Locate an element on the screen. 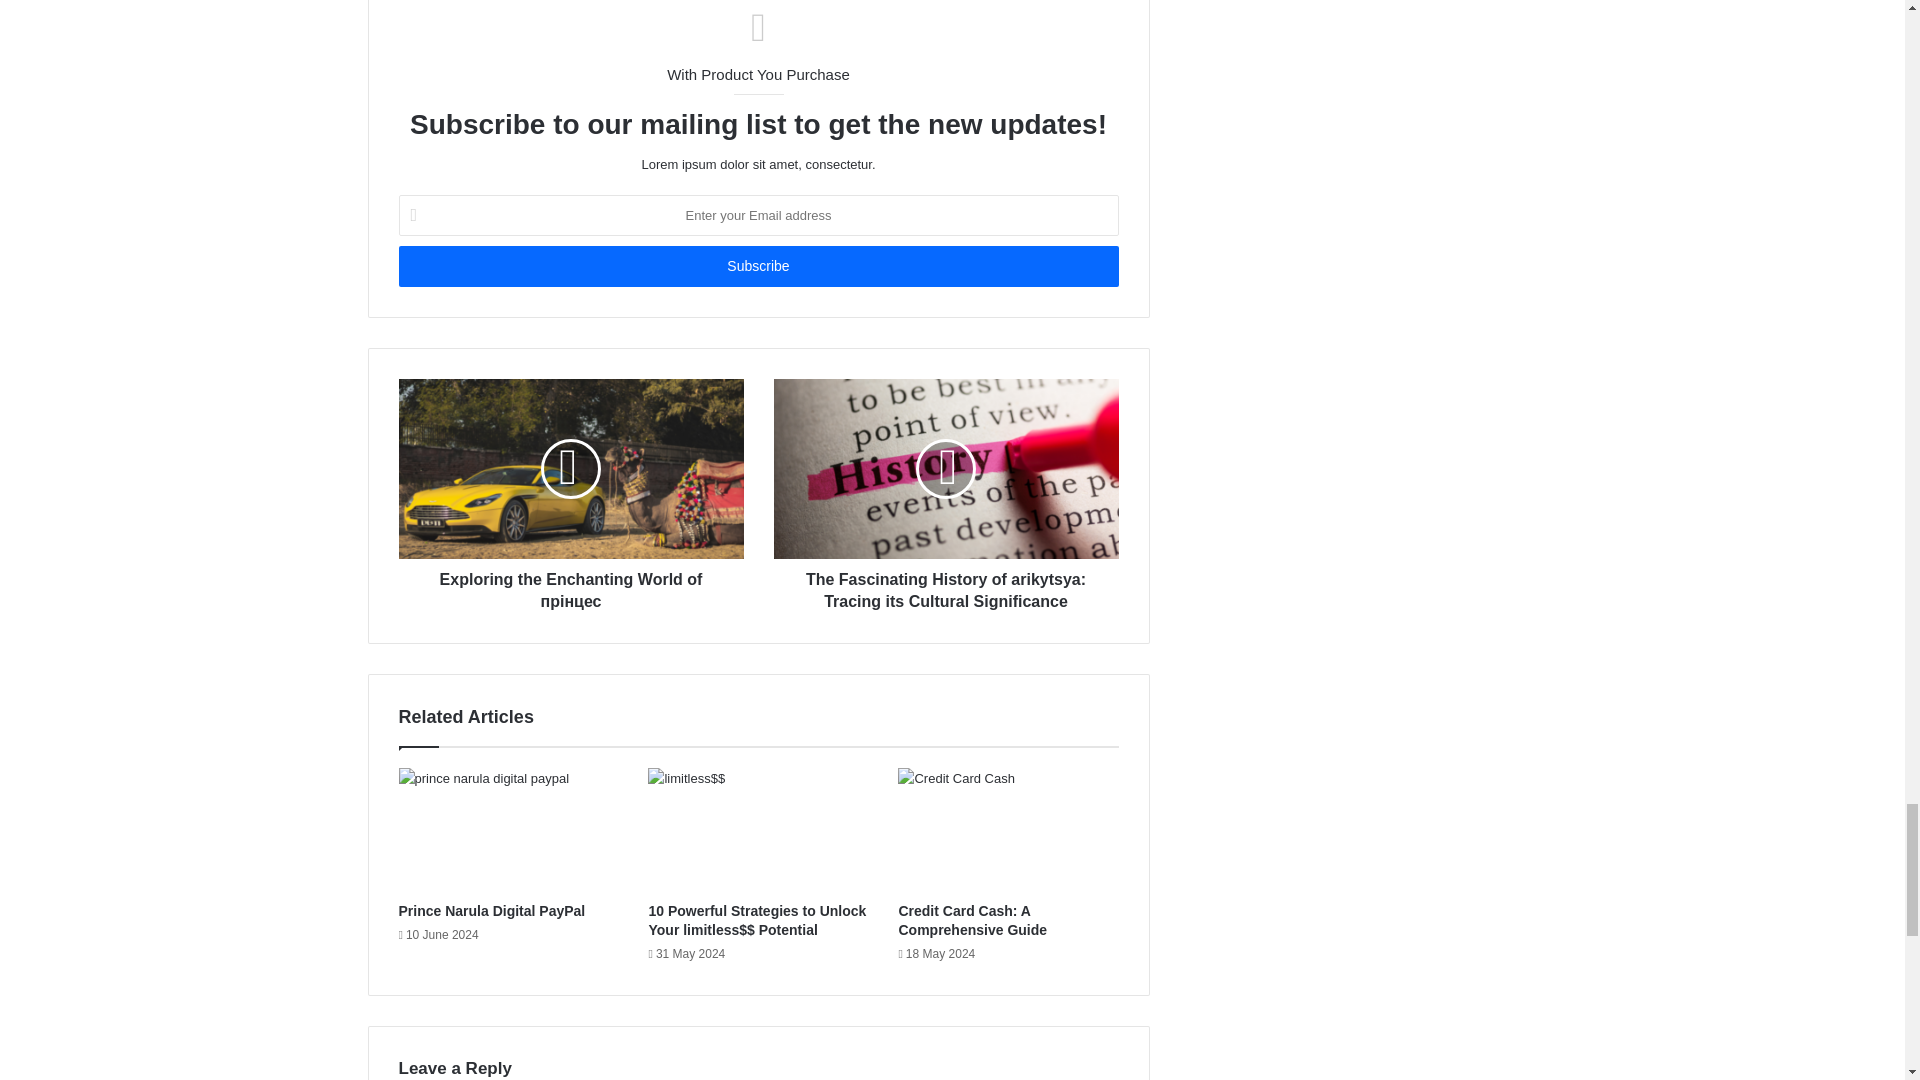 This screenshot has width=1920, height=1080. Subscribe is located at coordinates (757, 266).